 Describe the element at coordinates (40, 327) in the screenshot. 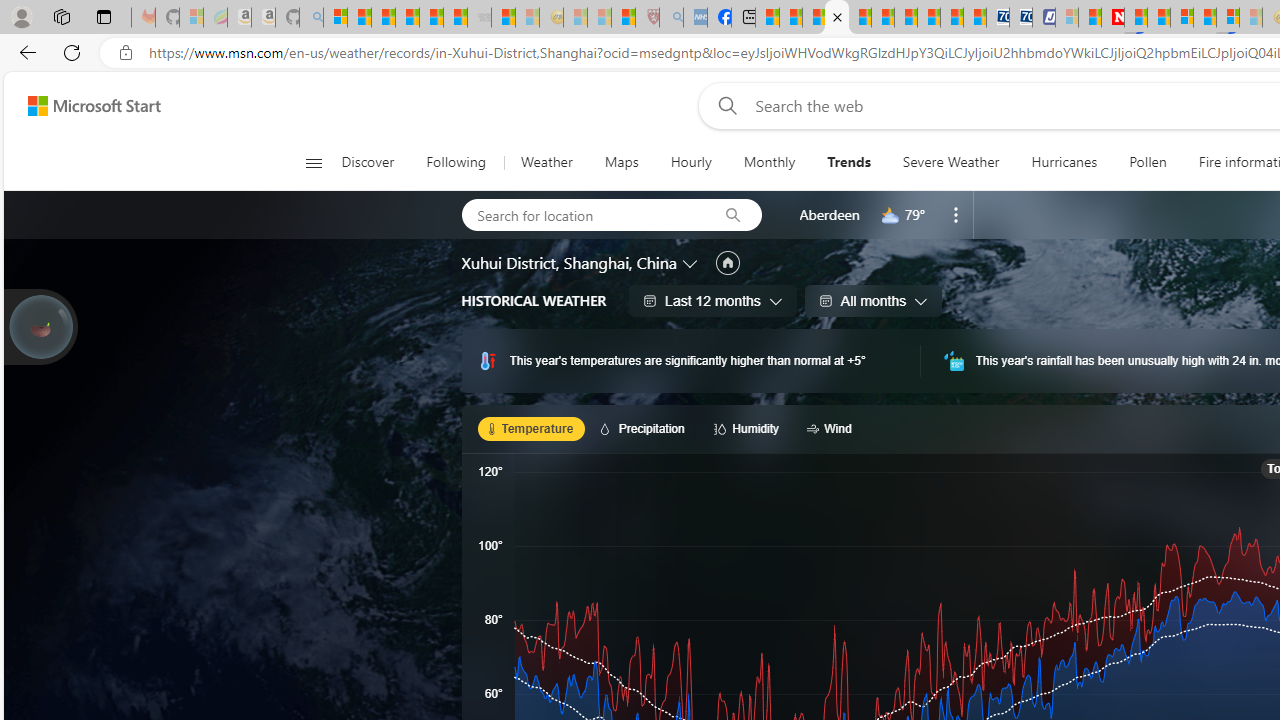

I see `Join us in planting real trees to help our planet!` at that location.